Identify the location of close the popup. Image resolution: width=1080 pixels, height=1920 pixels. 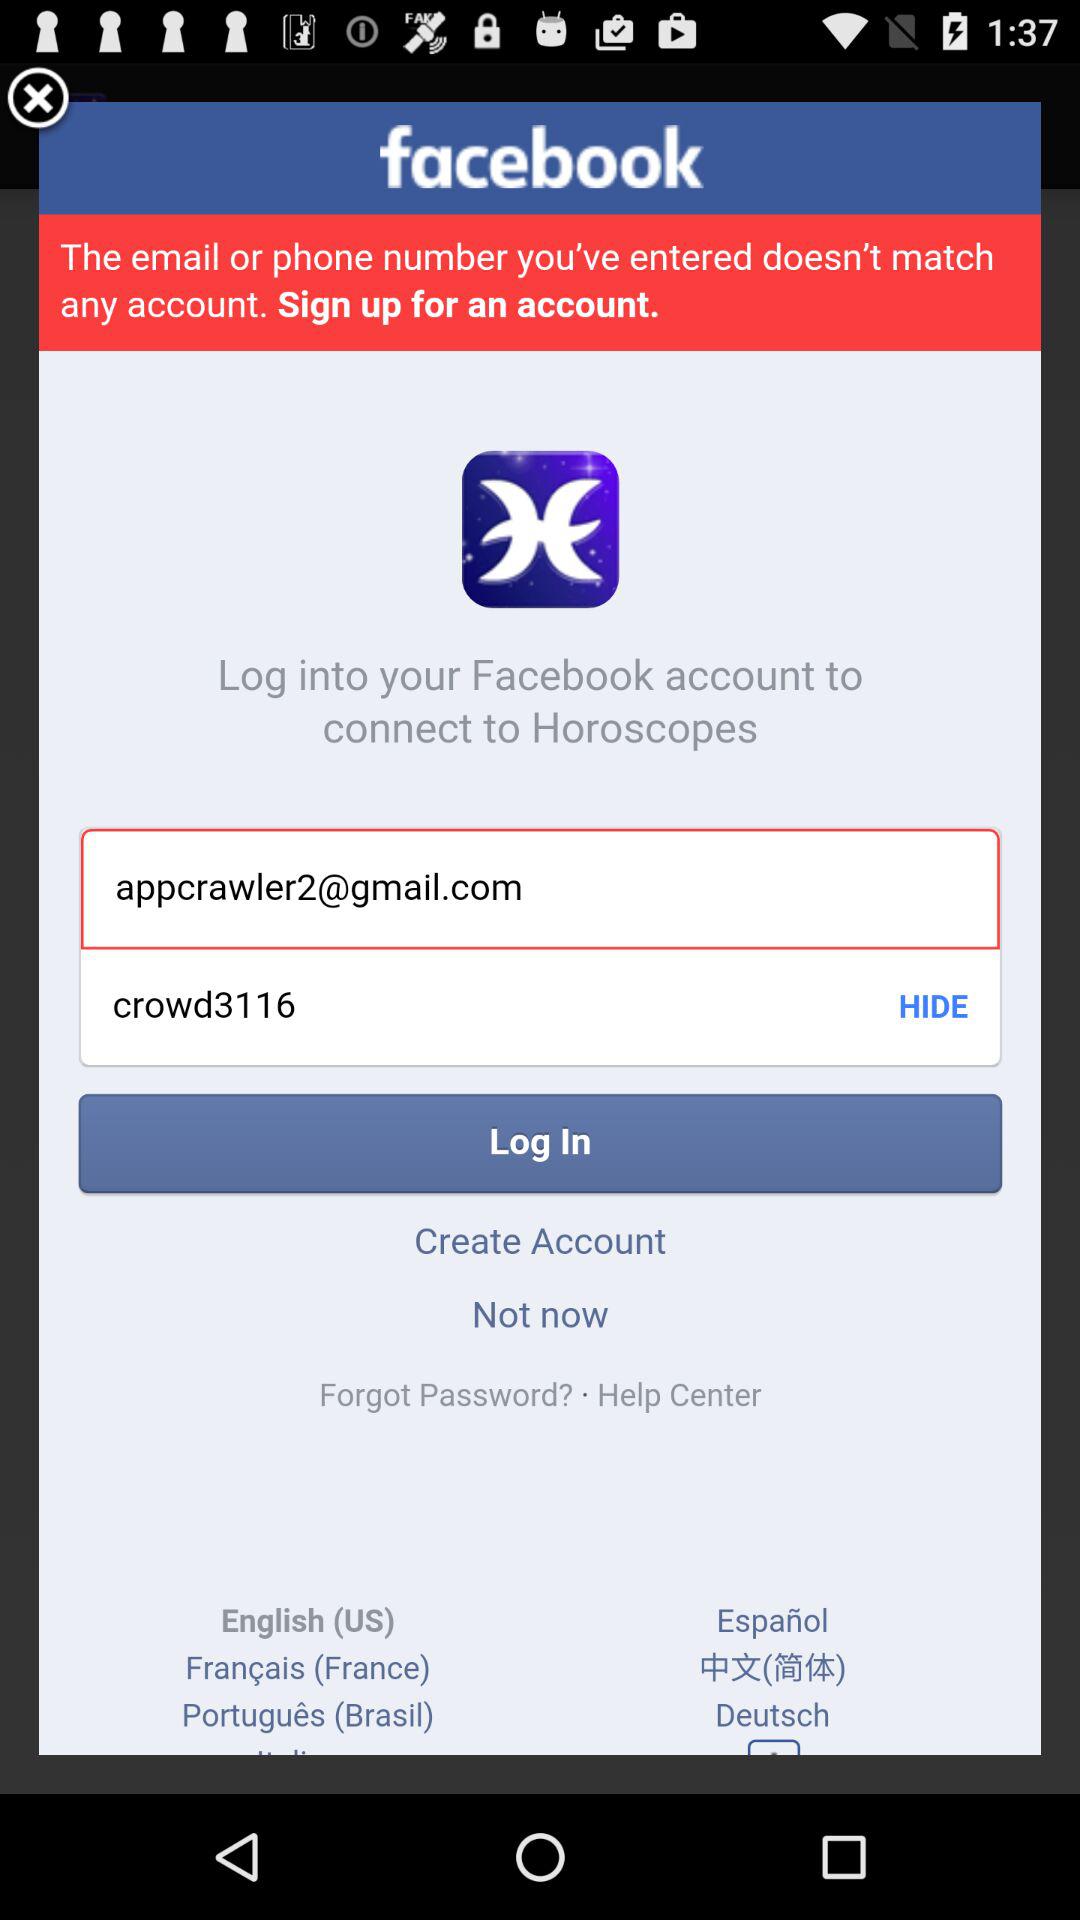
(38, 102).